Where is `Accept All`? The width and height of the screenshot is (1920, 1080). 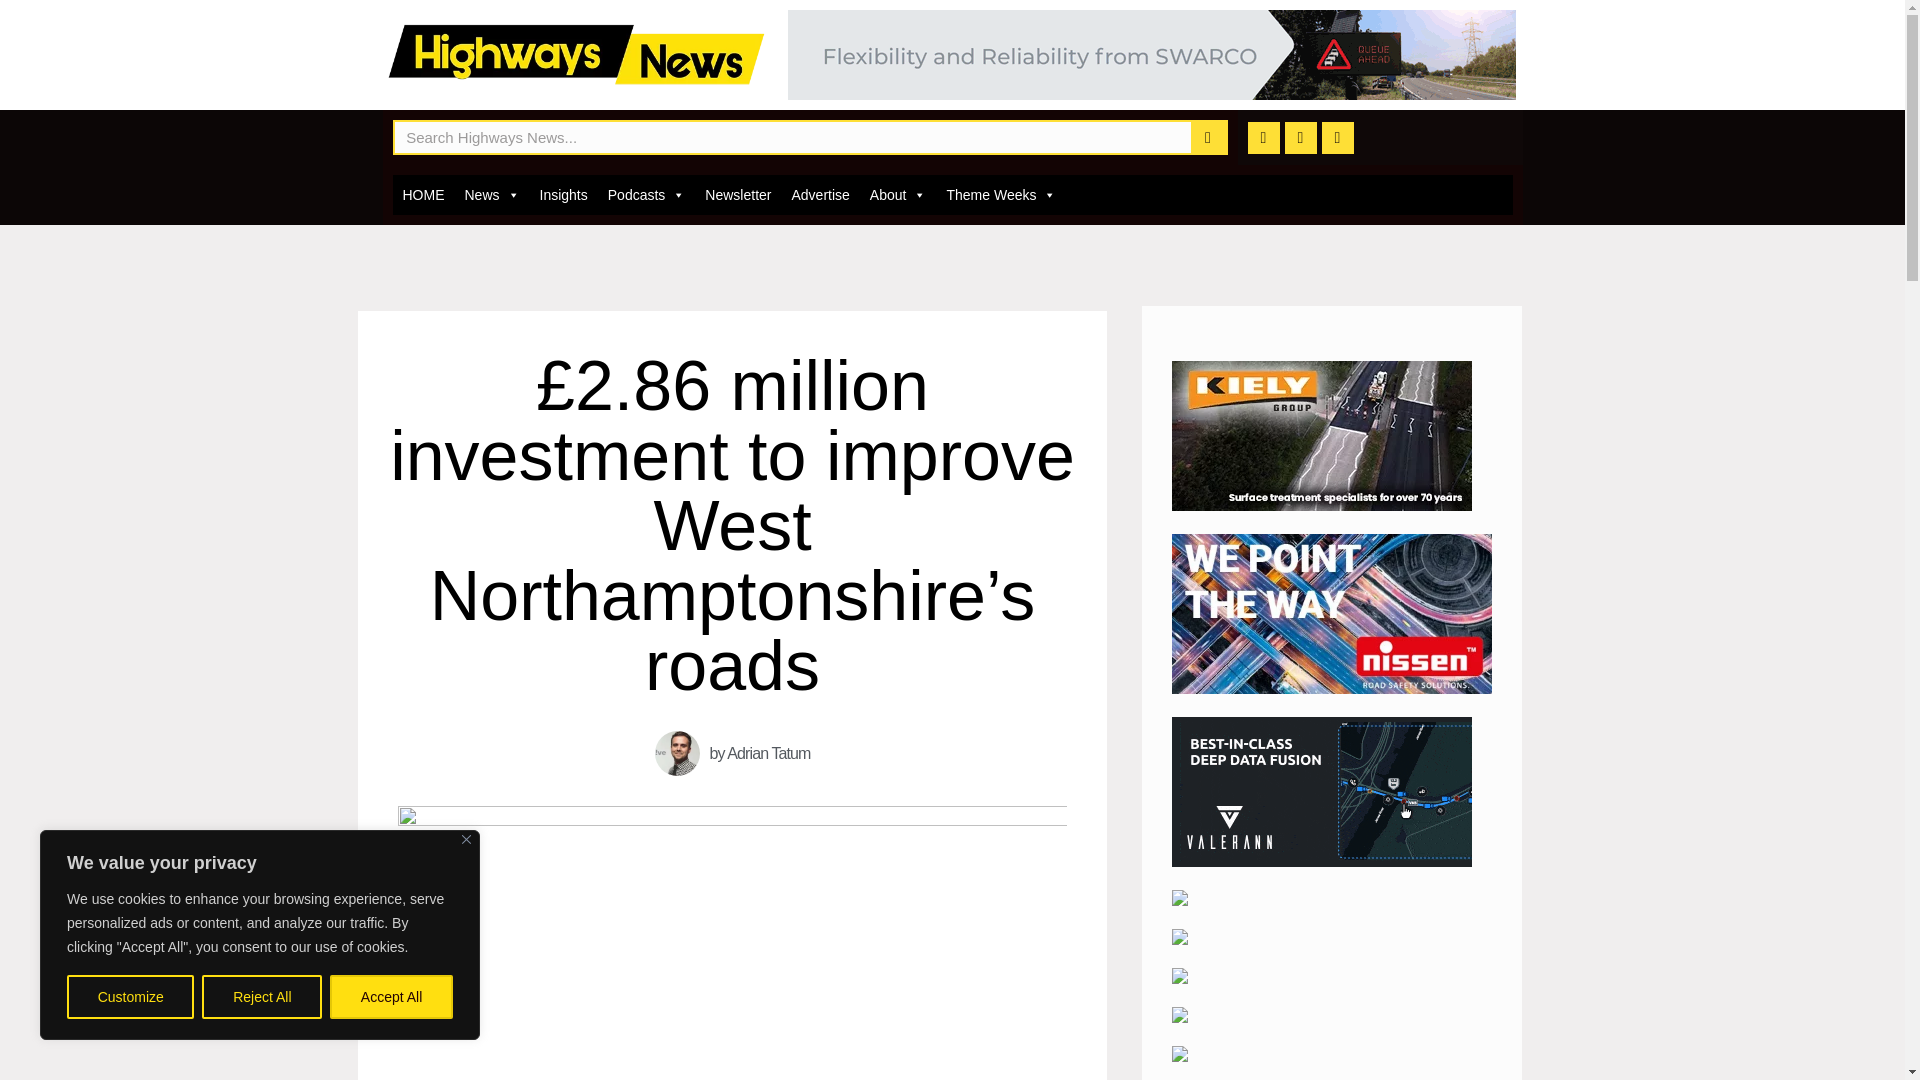 Accept All is located at coordinates (392, 997).